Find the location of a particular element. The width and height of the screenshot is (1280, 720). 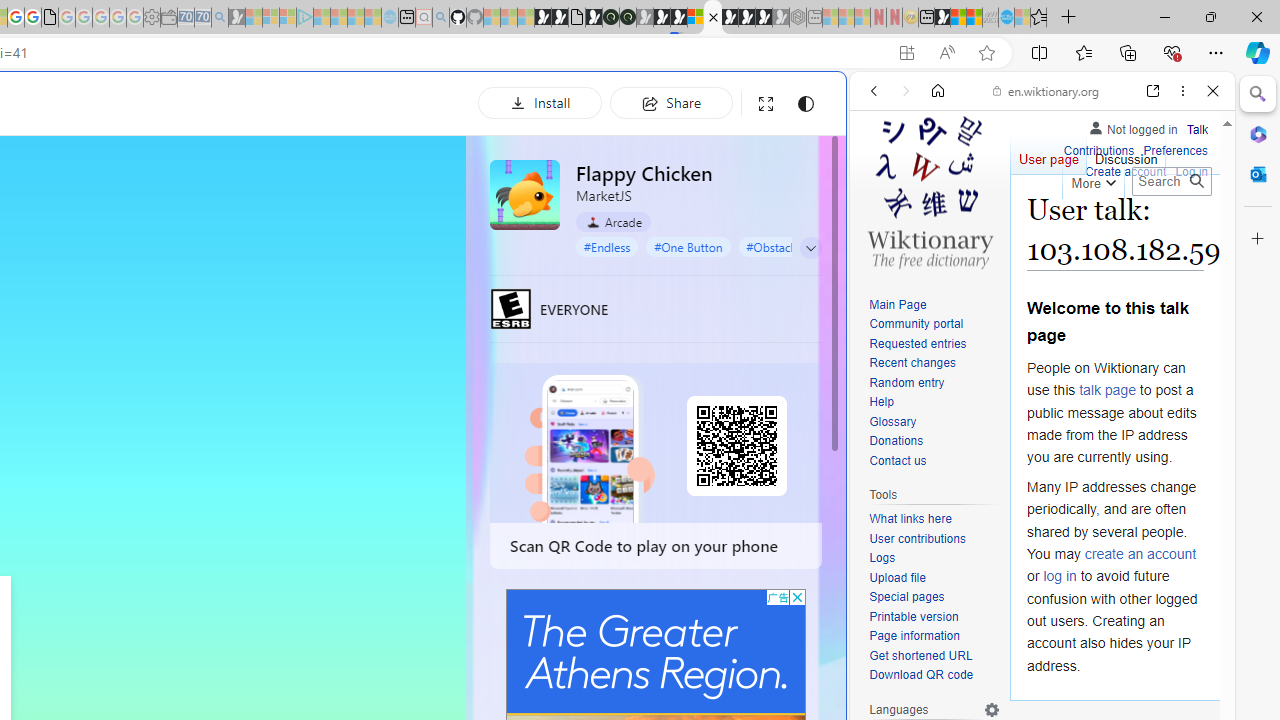

Share is located at coordinates (671, 102).